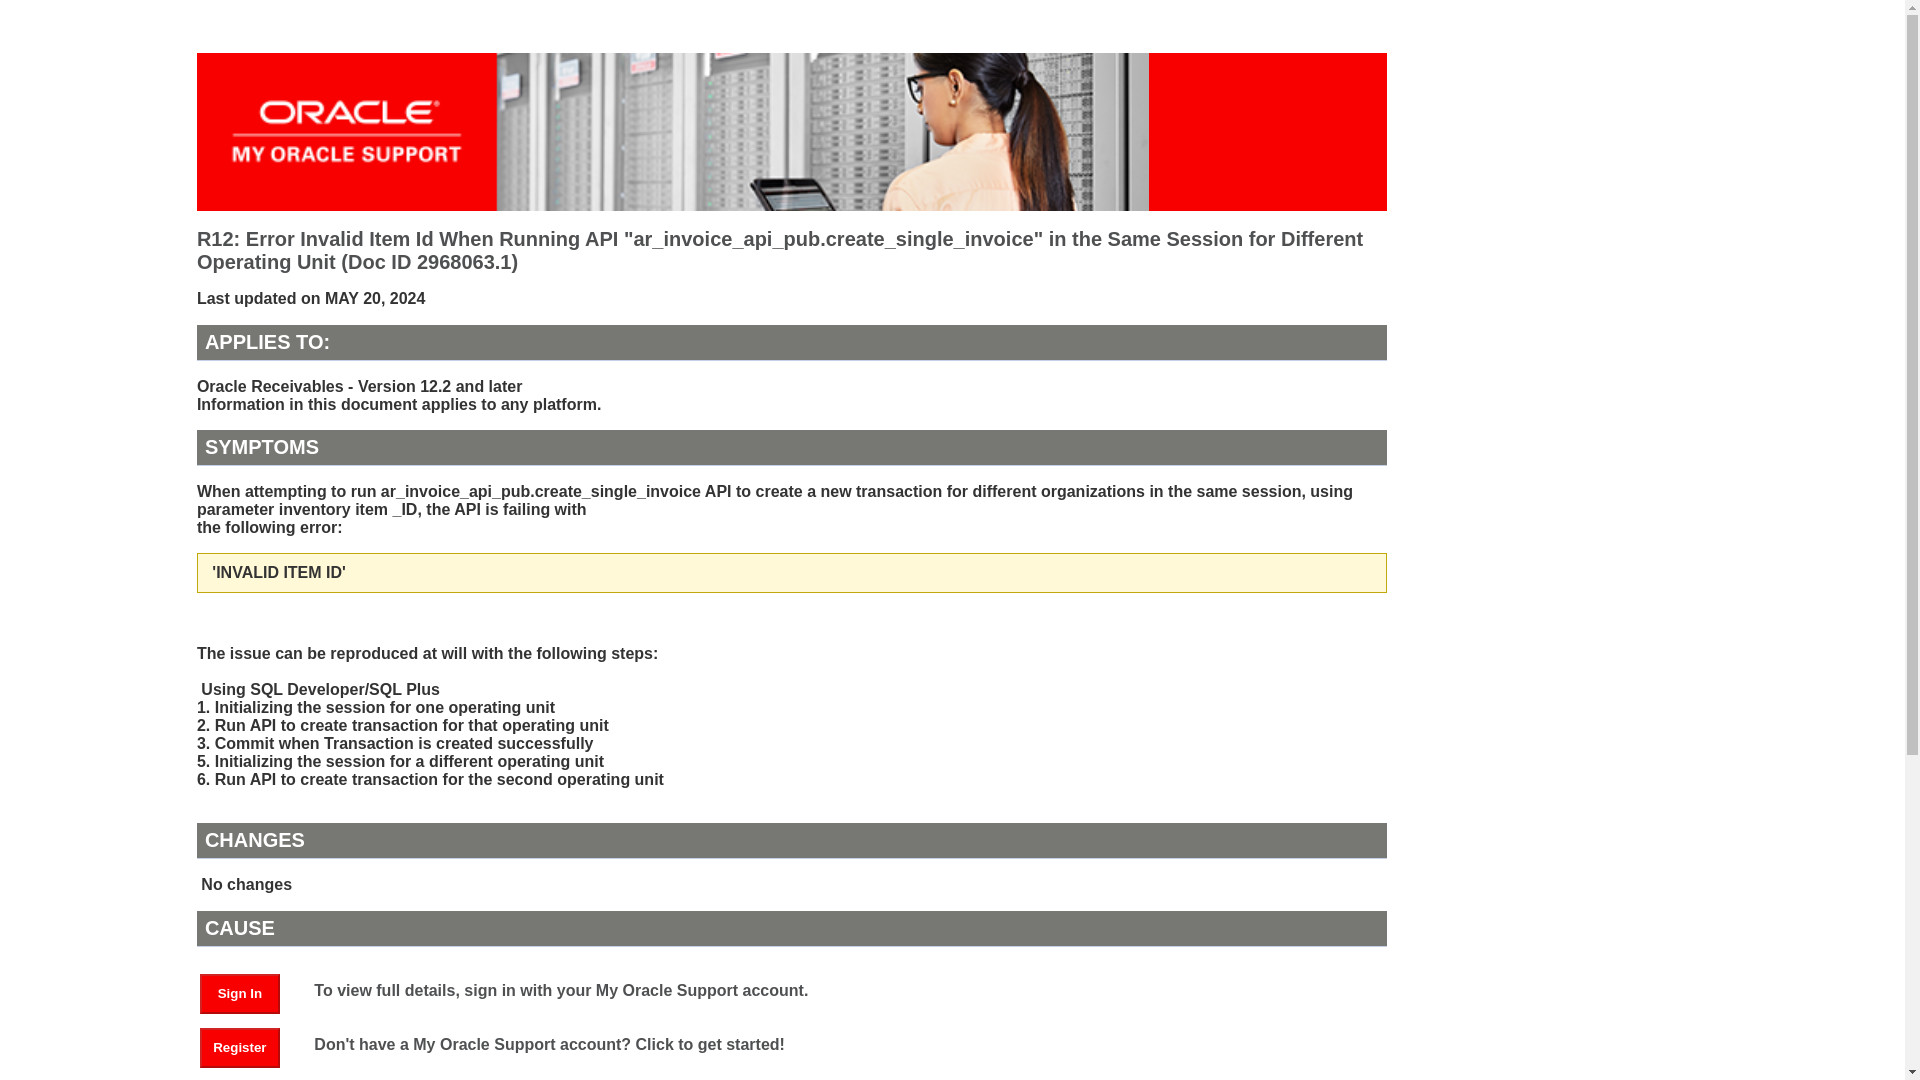 This screenshot has height=1080, width=1920. What do you see at coordinates (249, 992) in the screenshot?
I see `Sign In` at bounding box center [249, 992].